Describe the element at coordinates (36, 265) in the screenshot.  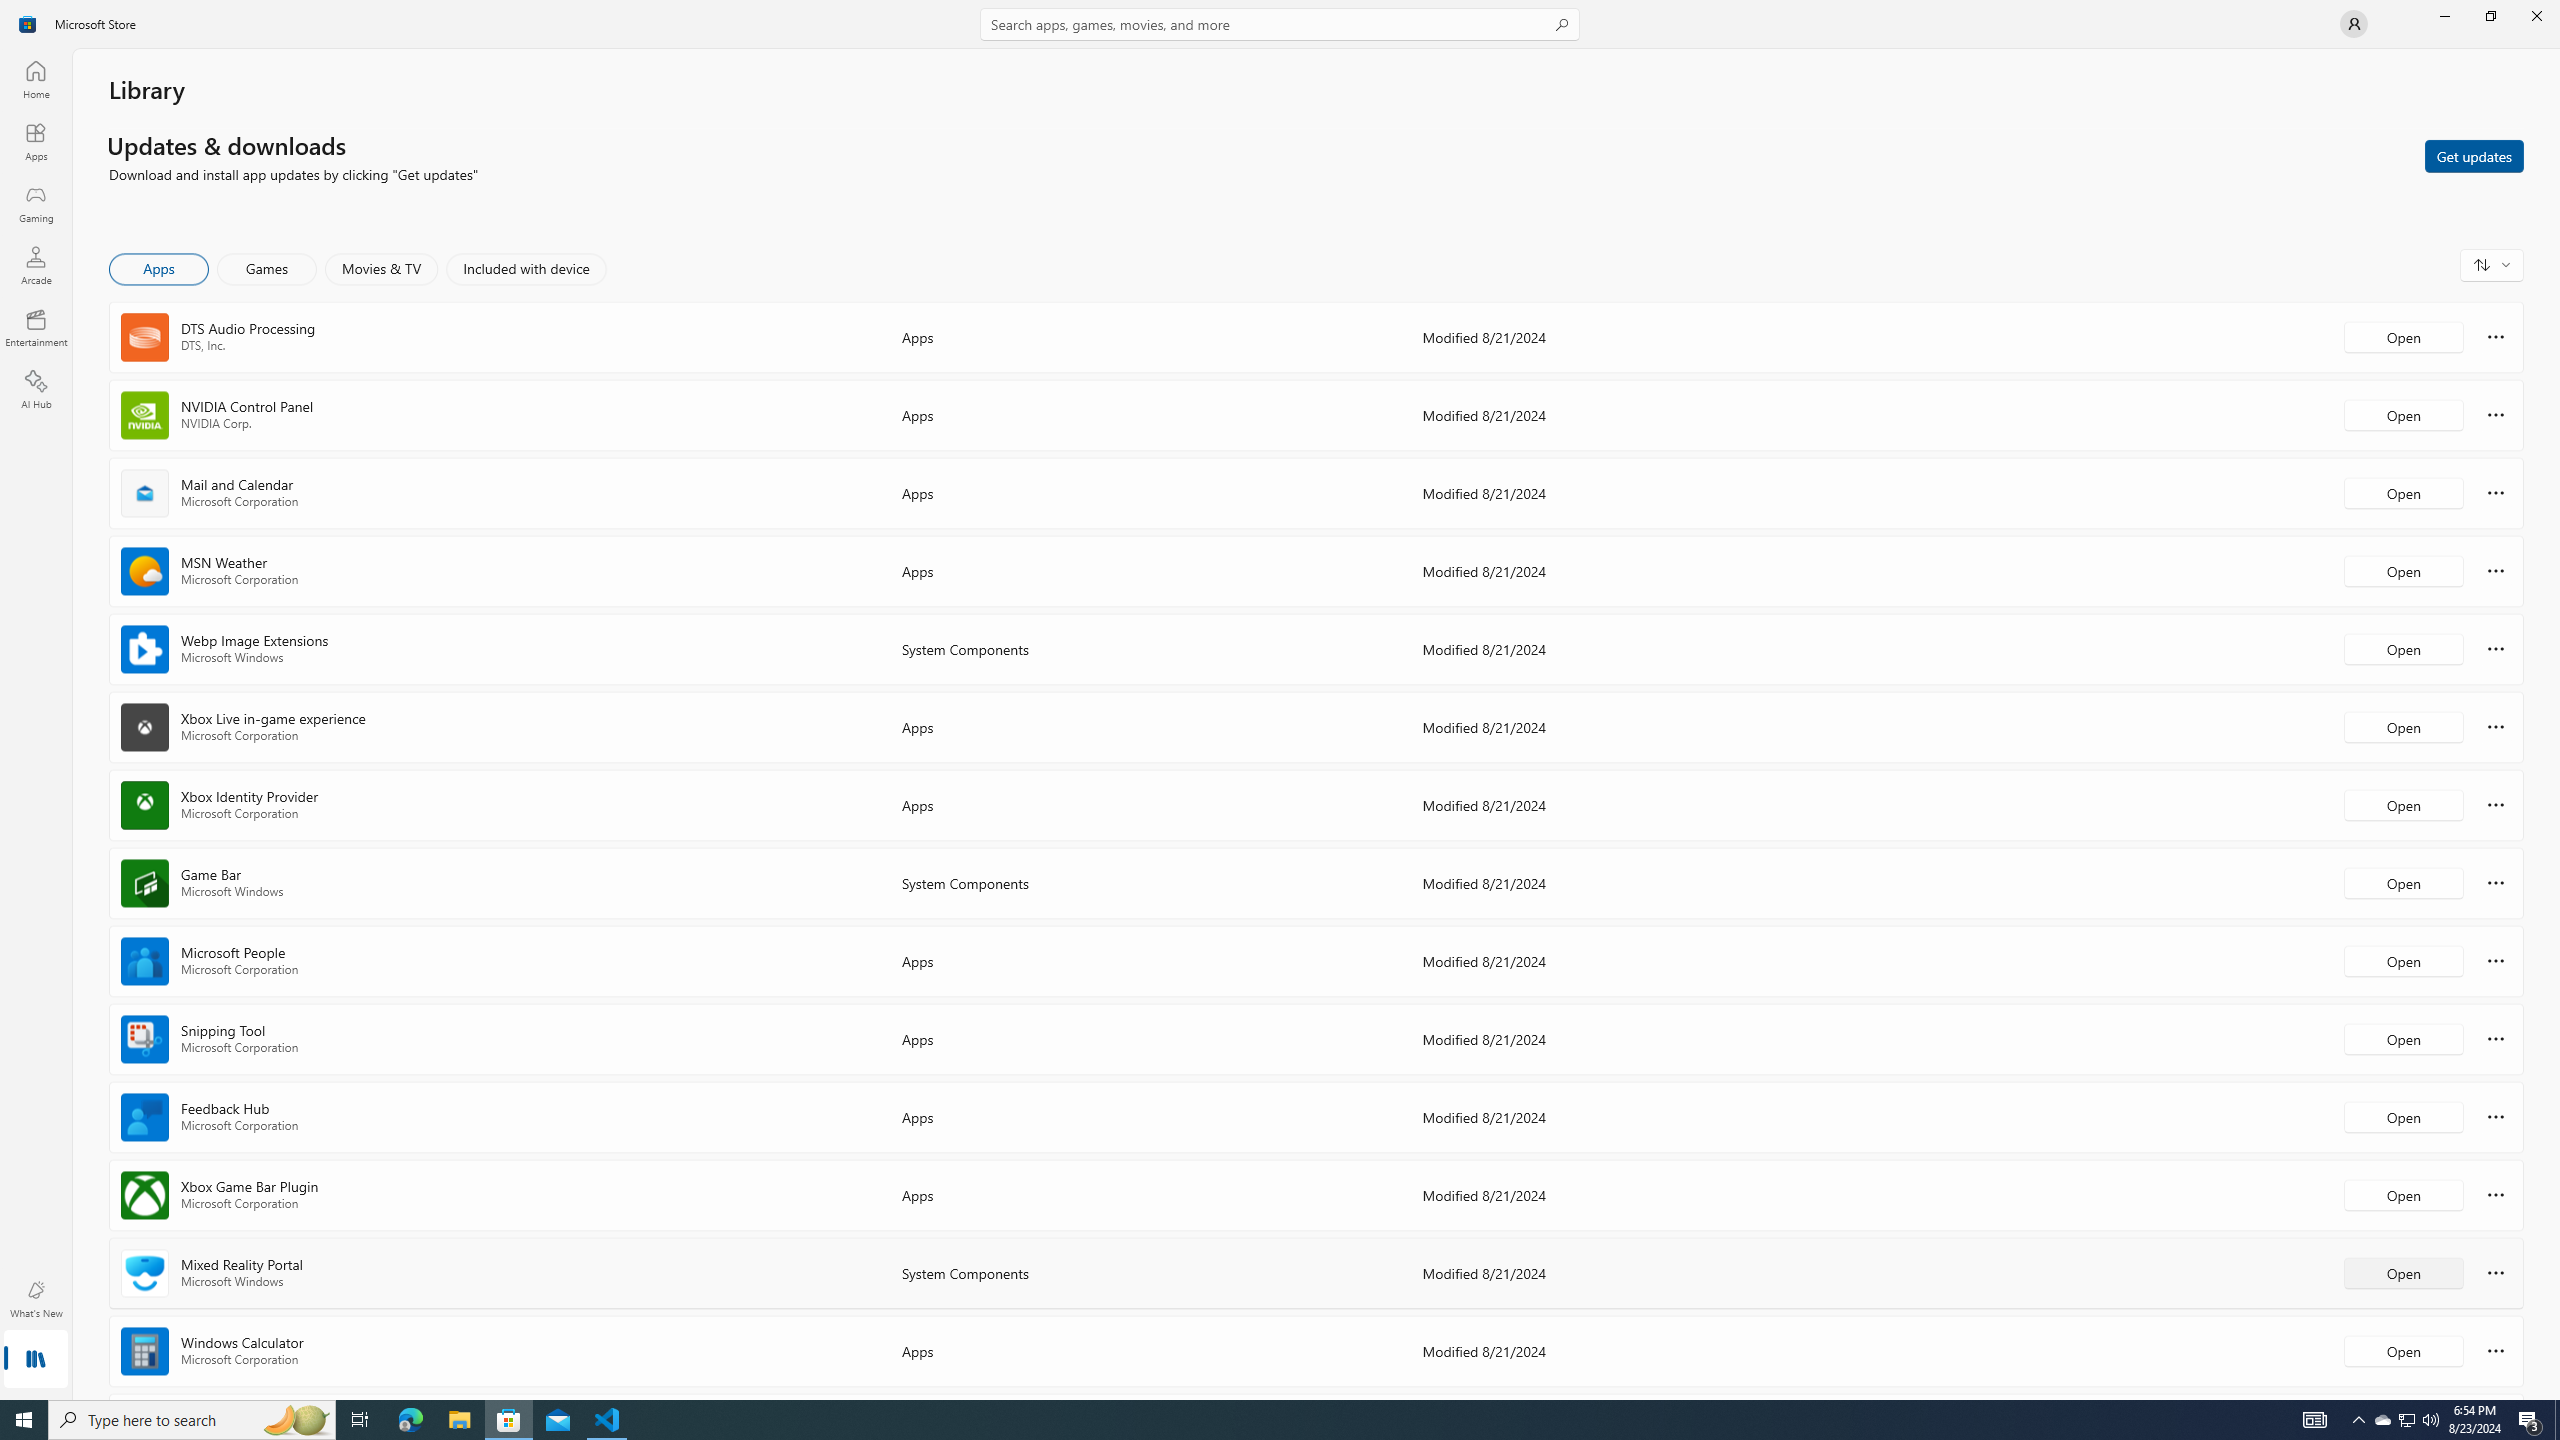
I see `Arcade` at that location.